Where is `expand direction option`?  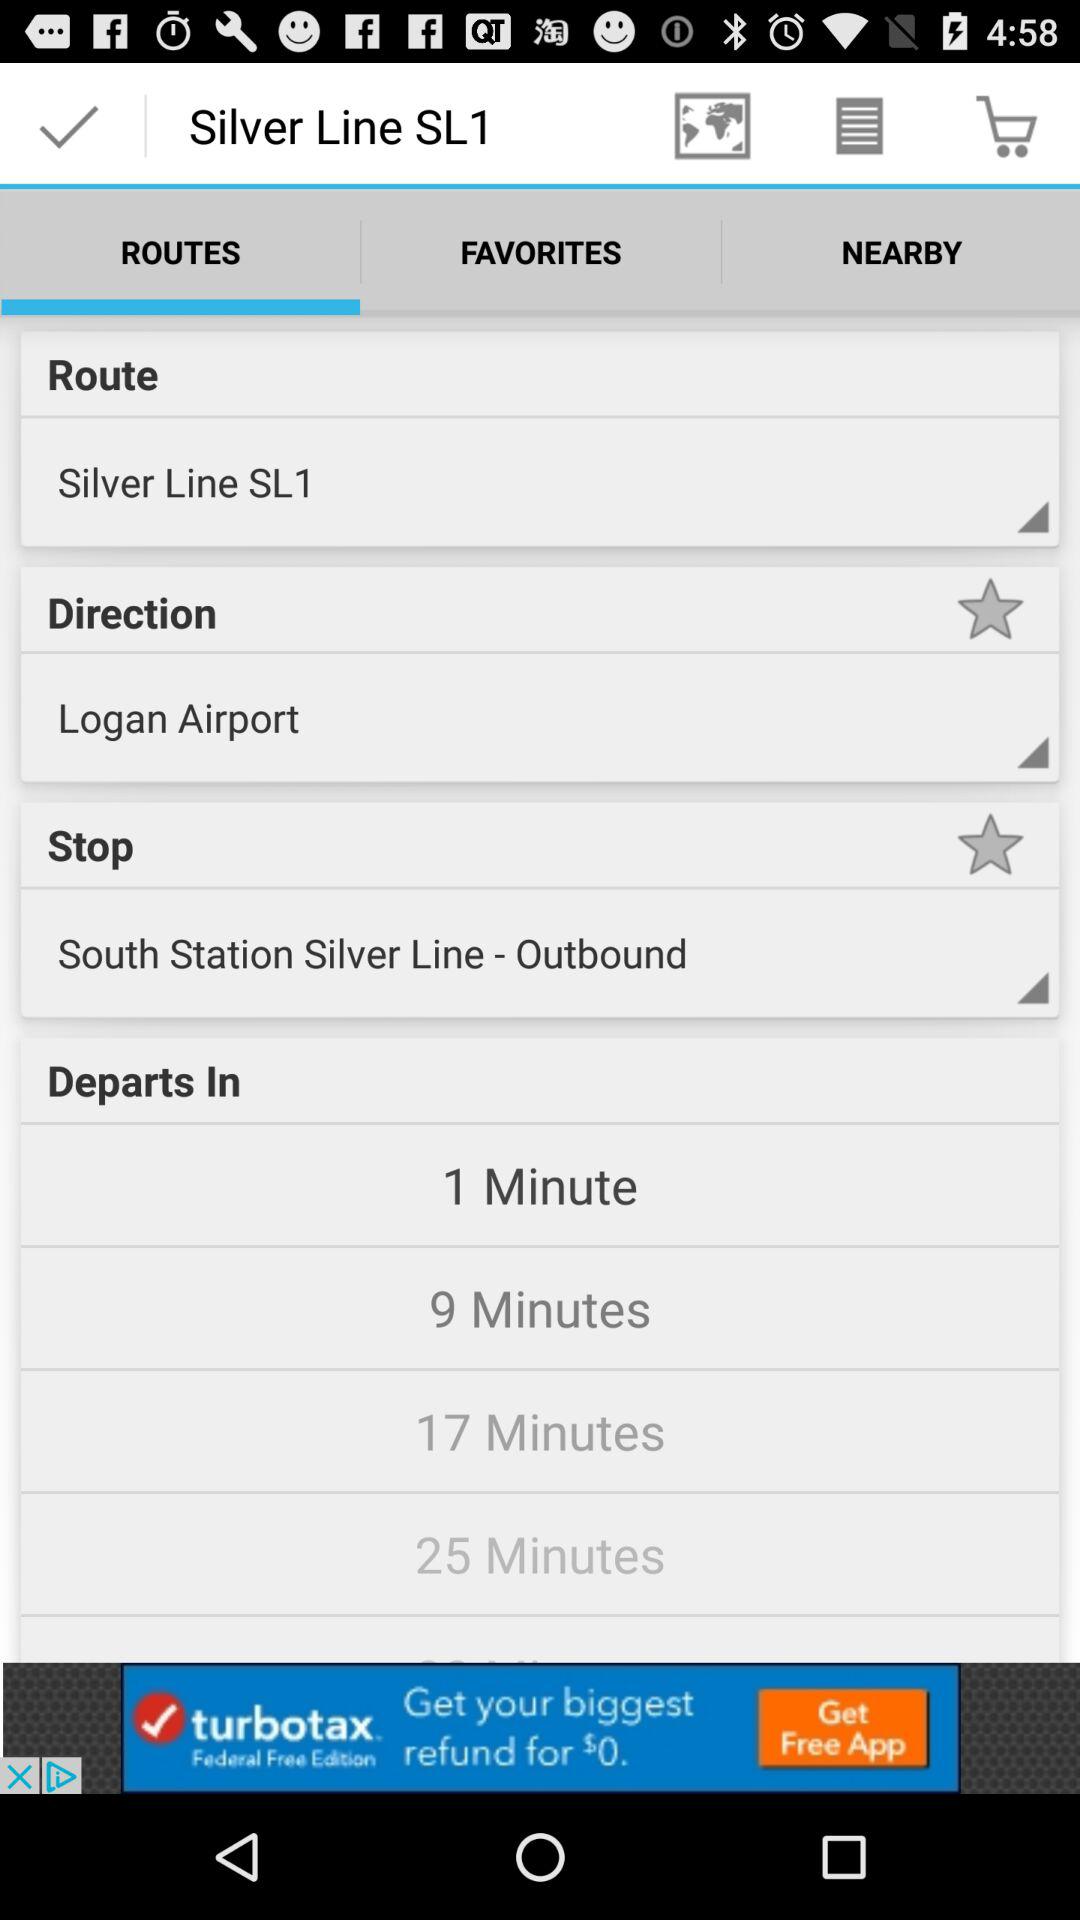
expand direction option is located at coordinates (990, 746).